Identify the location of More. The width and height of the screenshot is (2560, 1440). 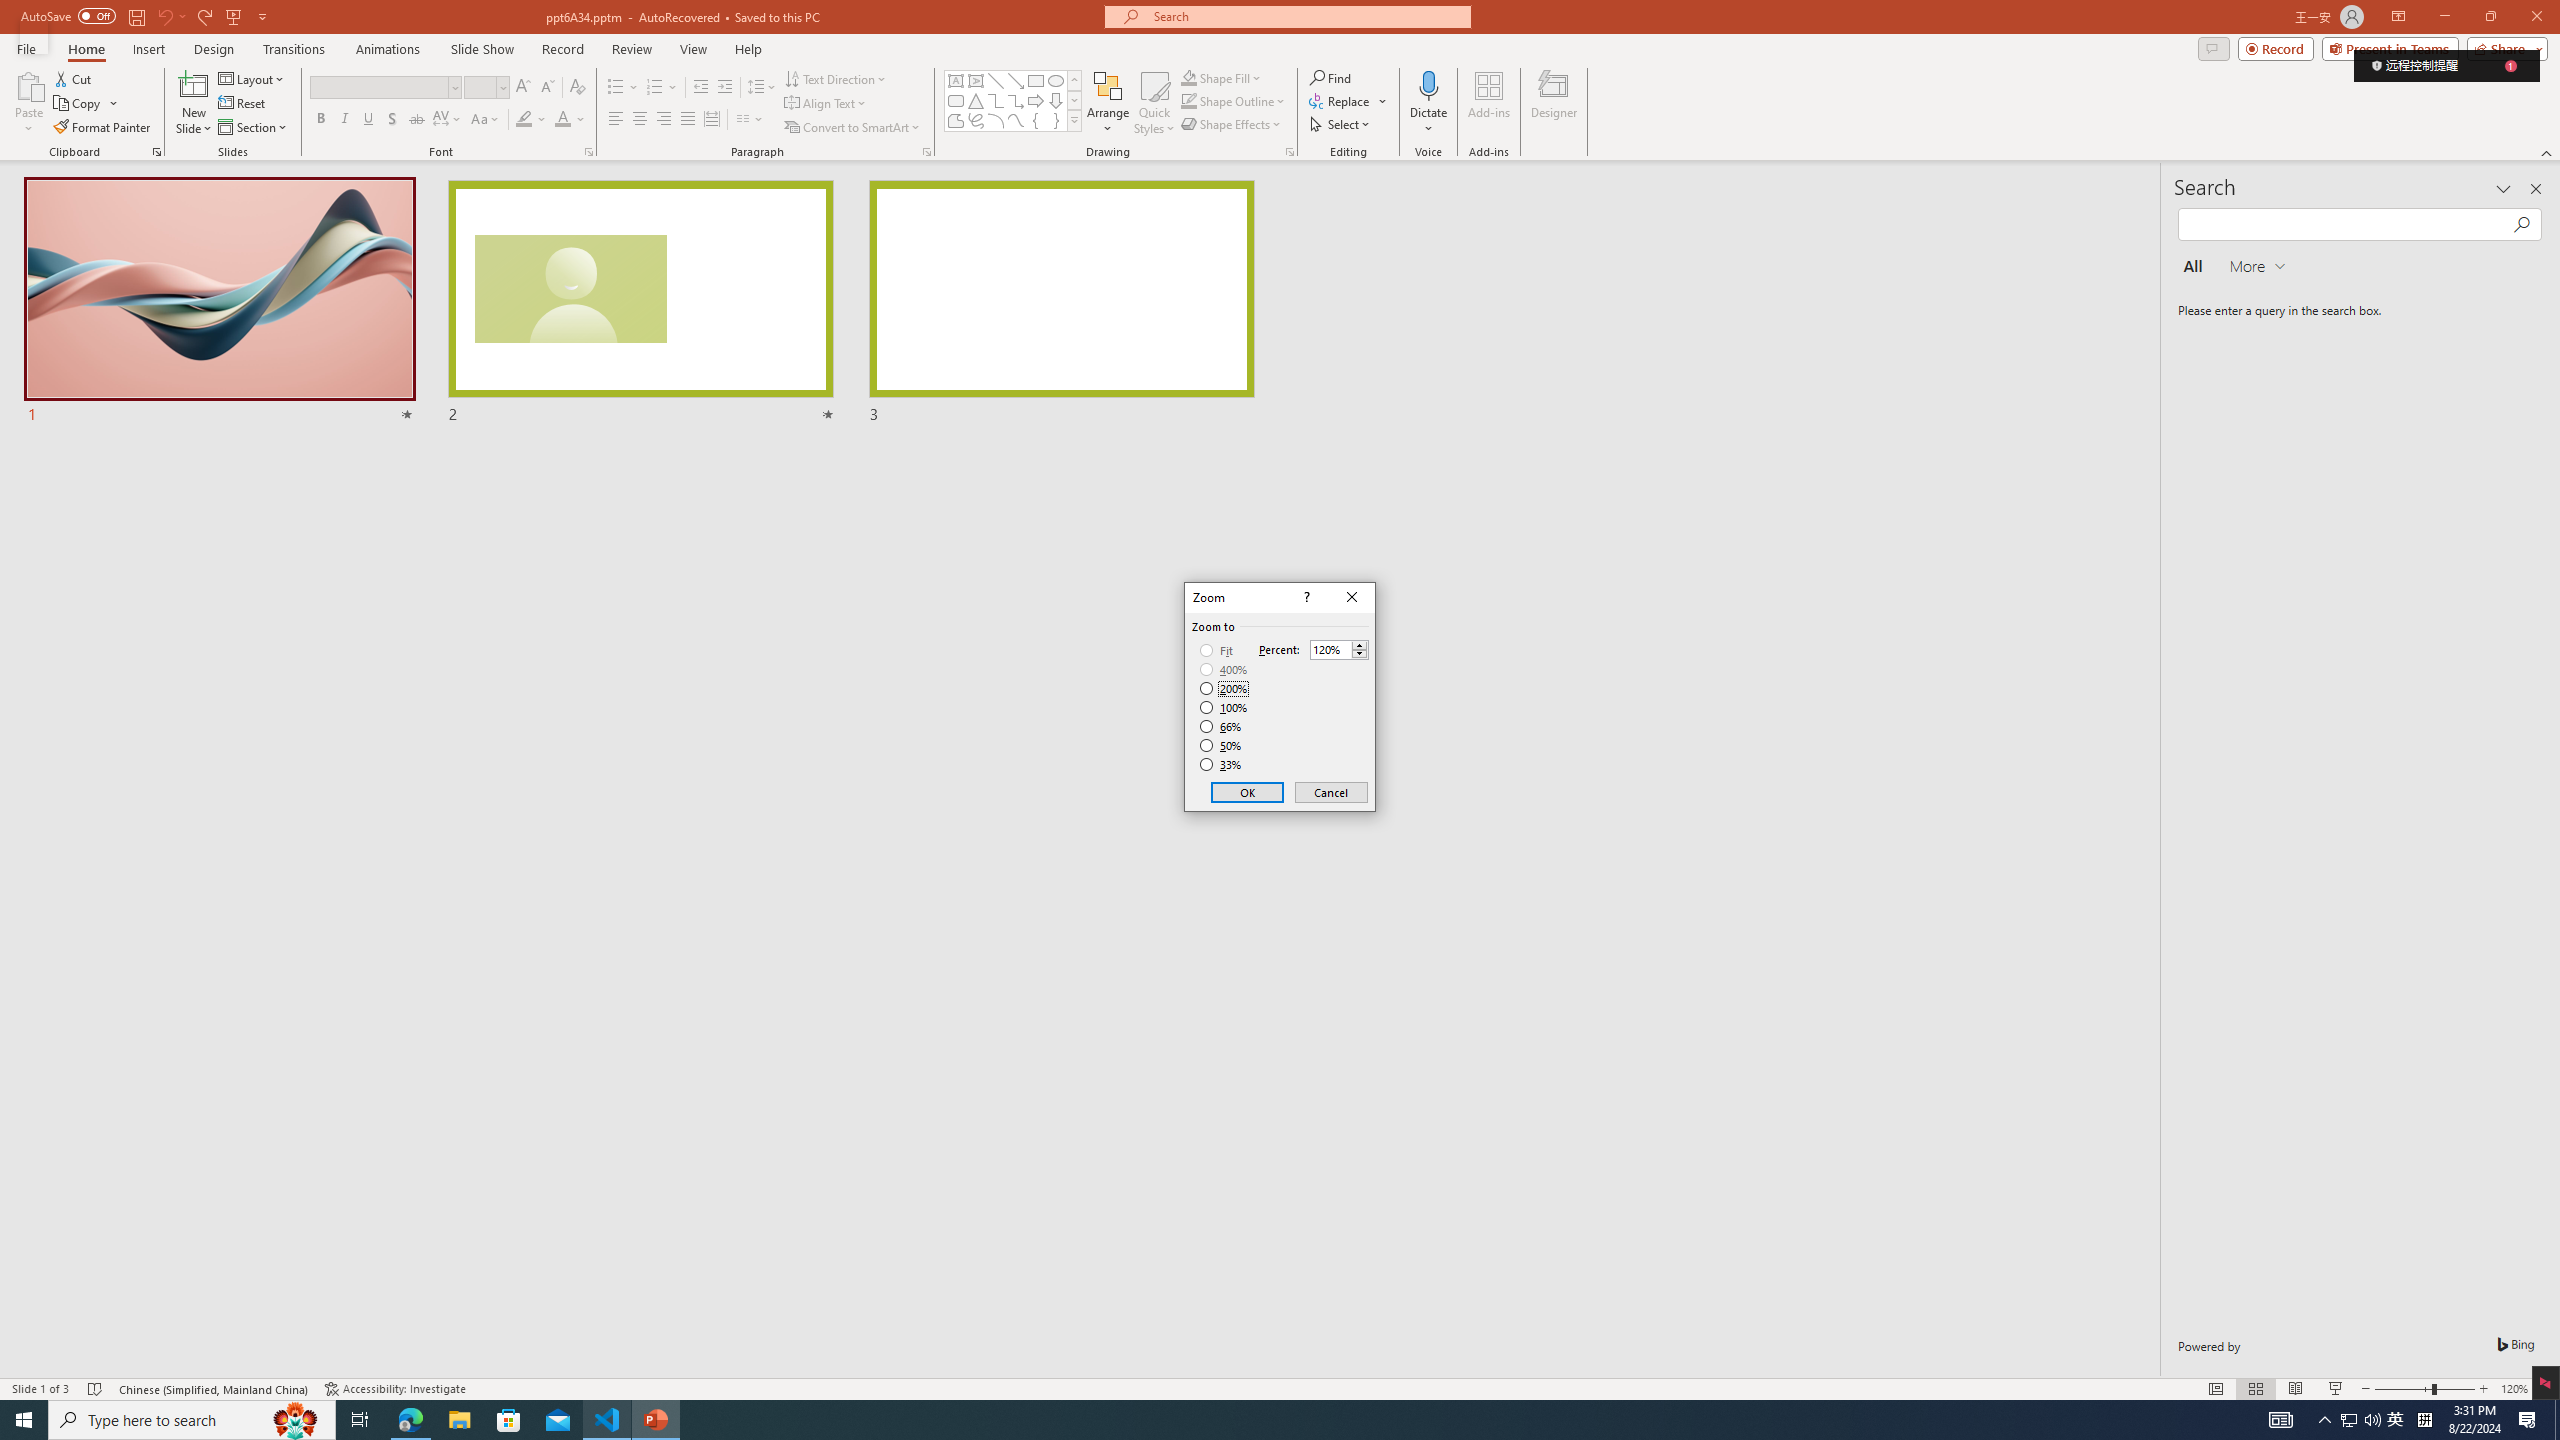
(1359, 644).